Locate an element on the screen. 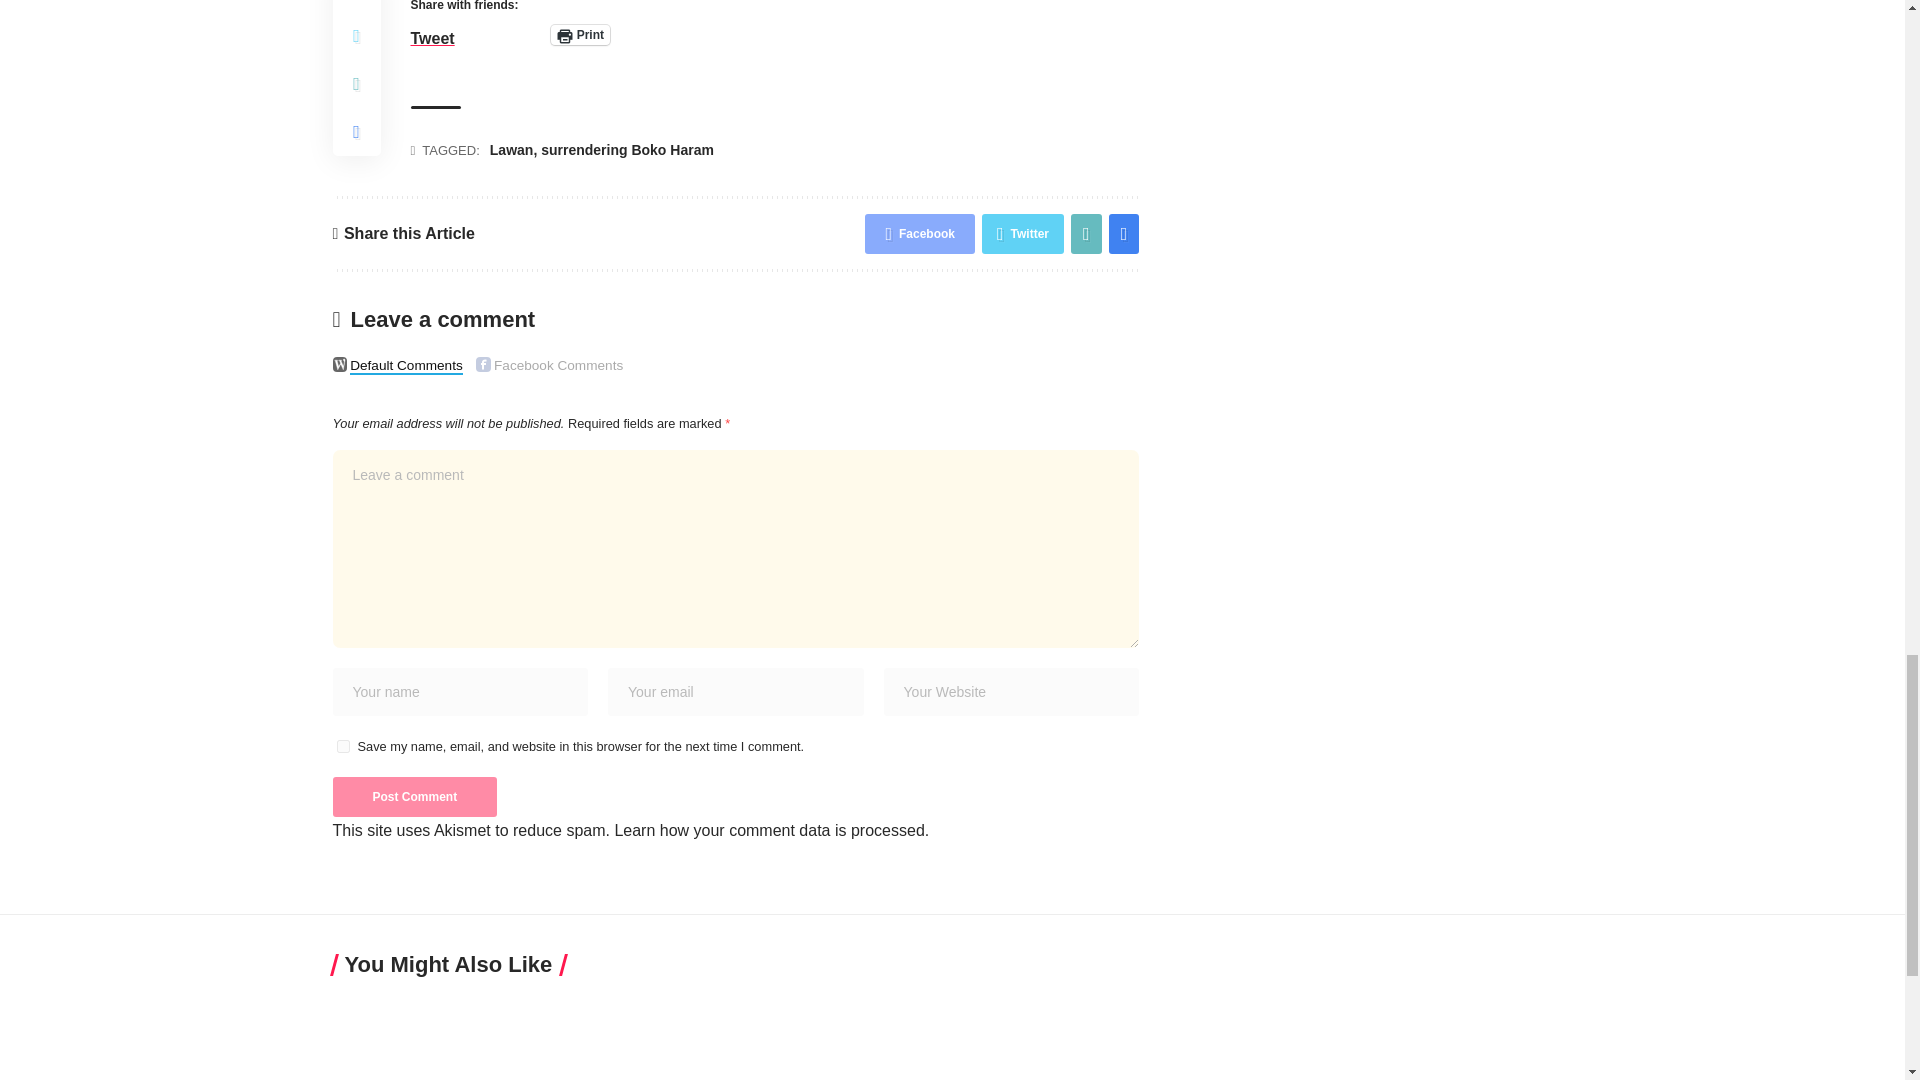  Click to print is located at coordinates (580, 34).